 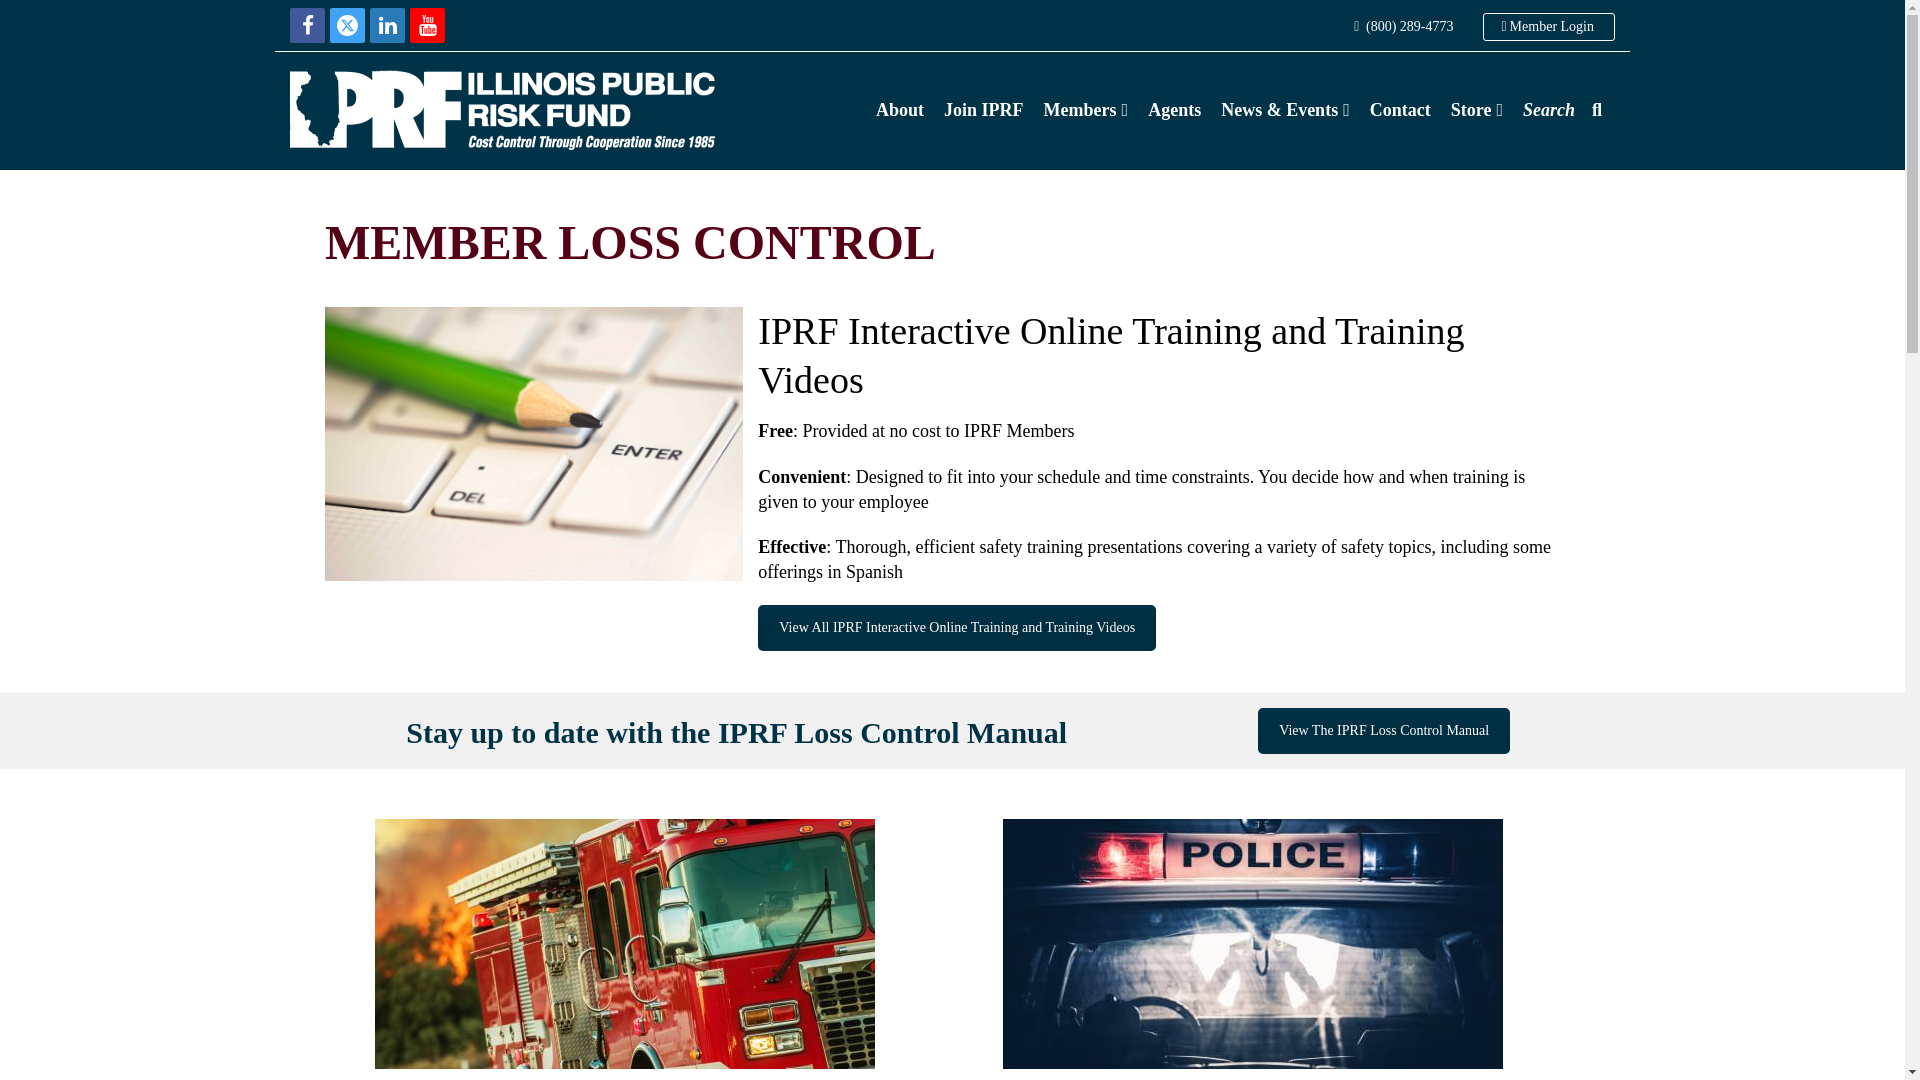 What do you see at coordinates (984, 110) in the screenshot?
I see `Join IPRF` at bounding box center [984, 110].